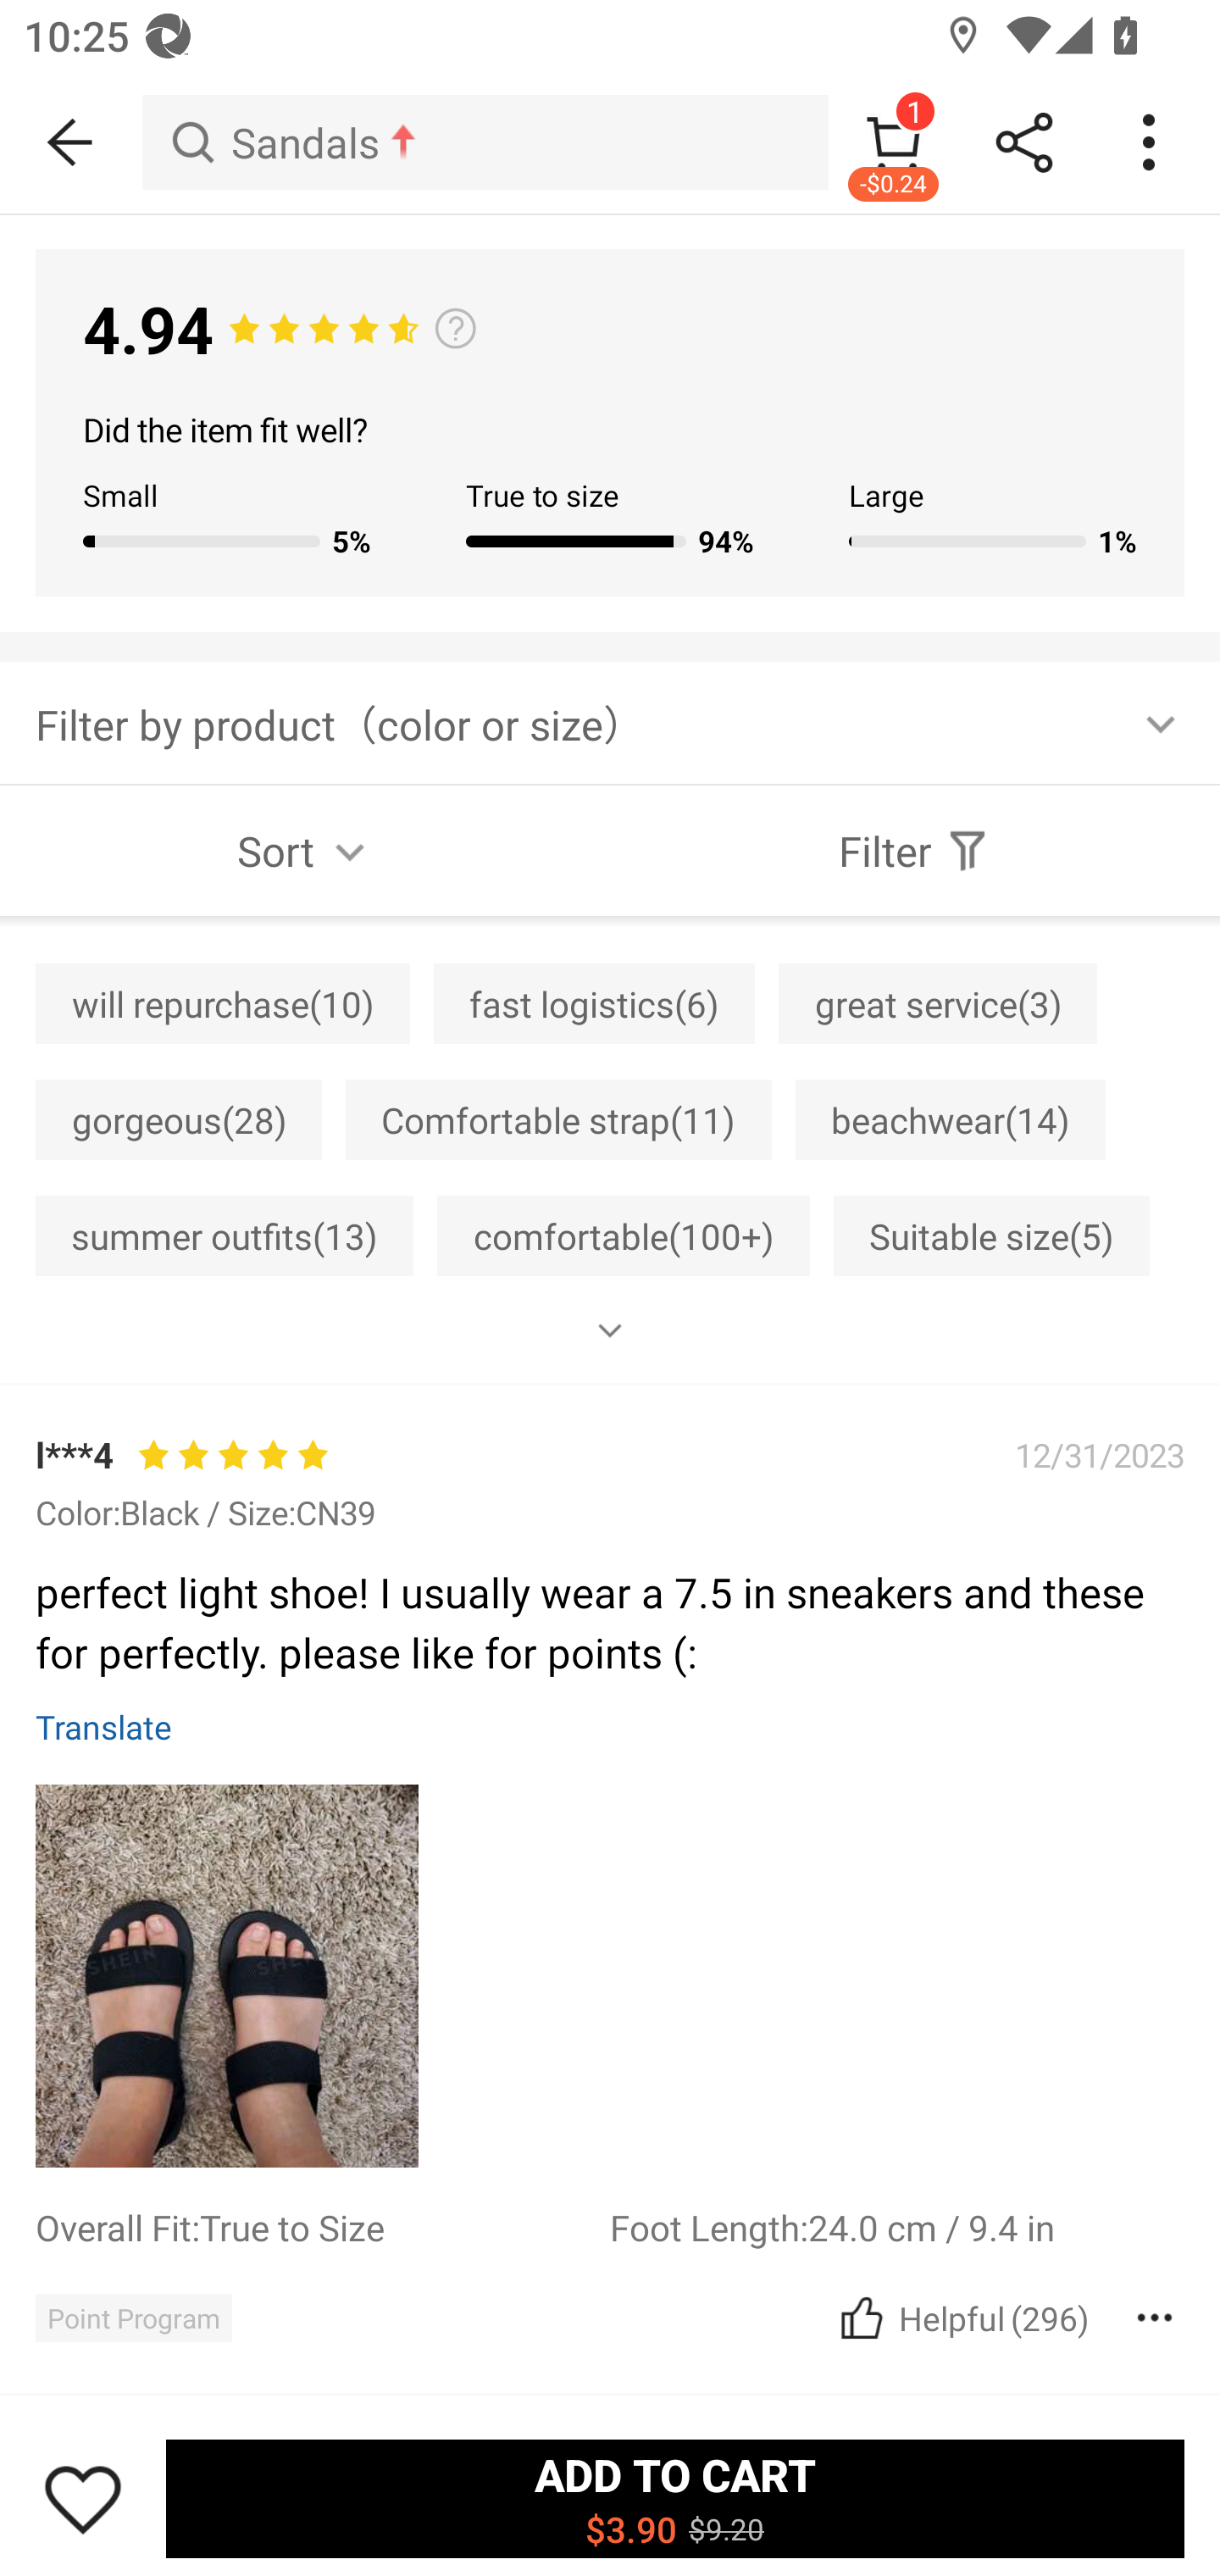  I want to click on Sort, so click(305, 851).